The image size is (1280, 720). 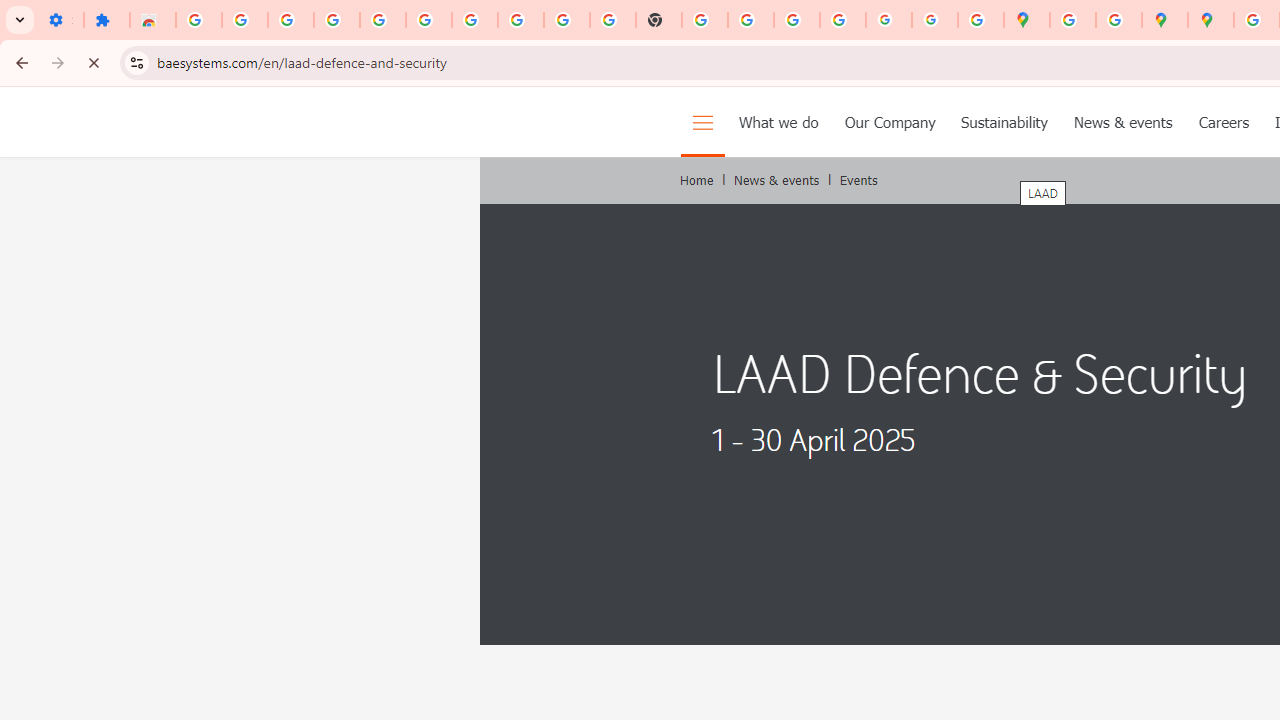 I want to click on Delete photos & videos - Computer - Google Photos Help, so click(x=290, y=20).